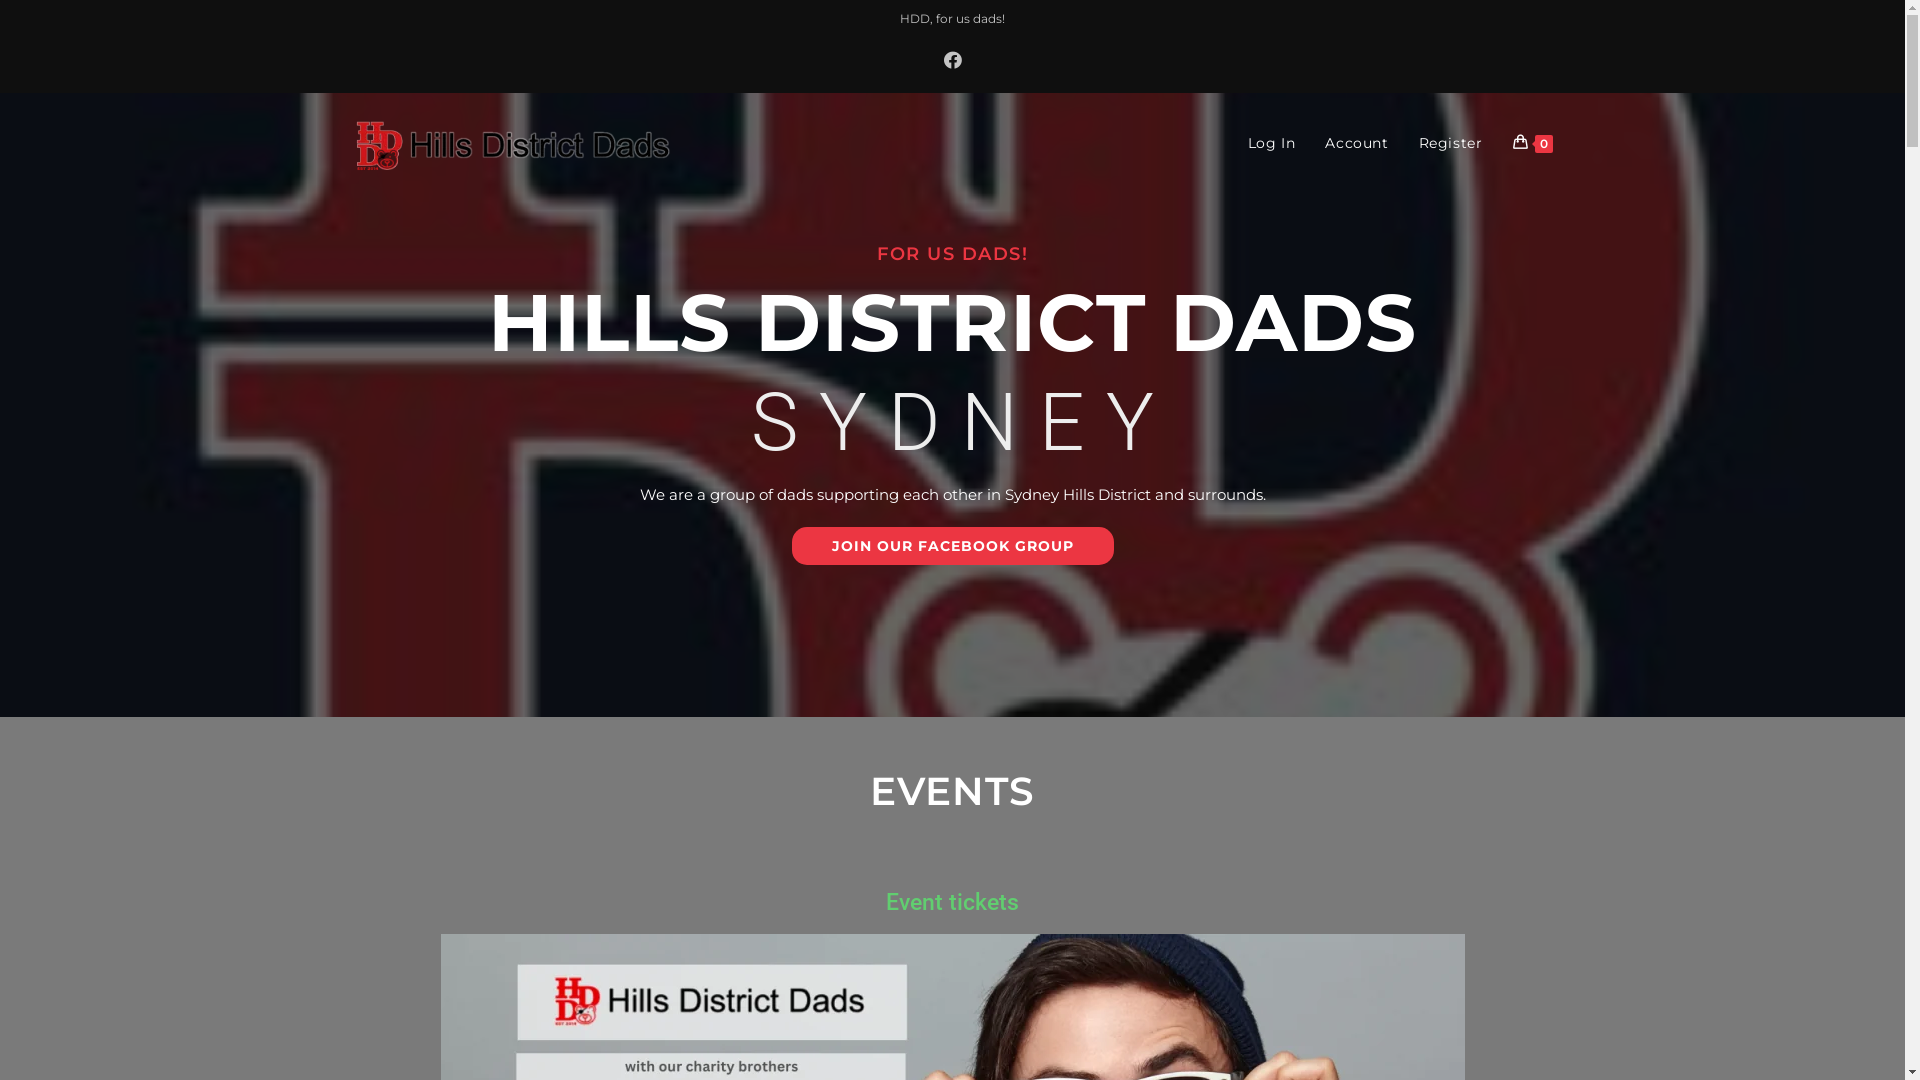 This screenshot has height=1080, width=1920. Describe the element at coordinates (1356, 143) in the screenshot. I see `Account` at that location.